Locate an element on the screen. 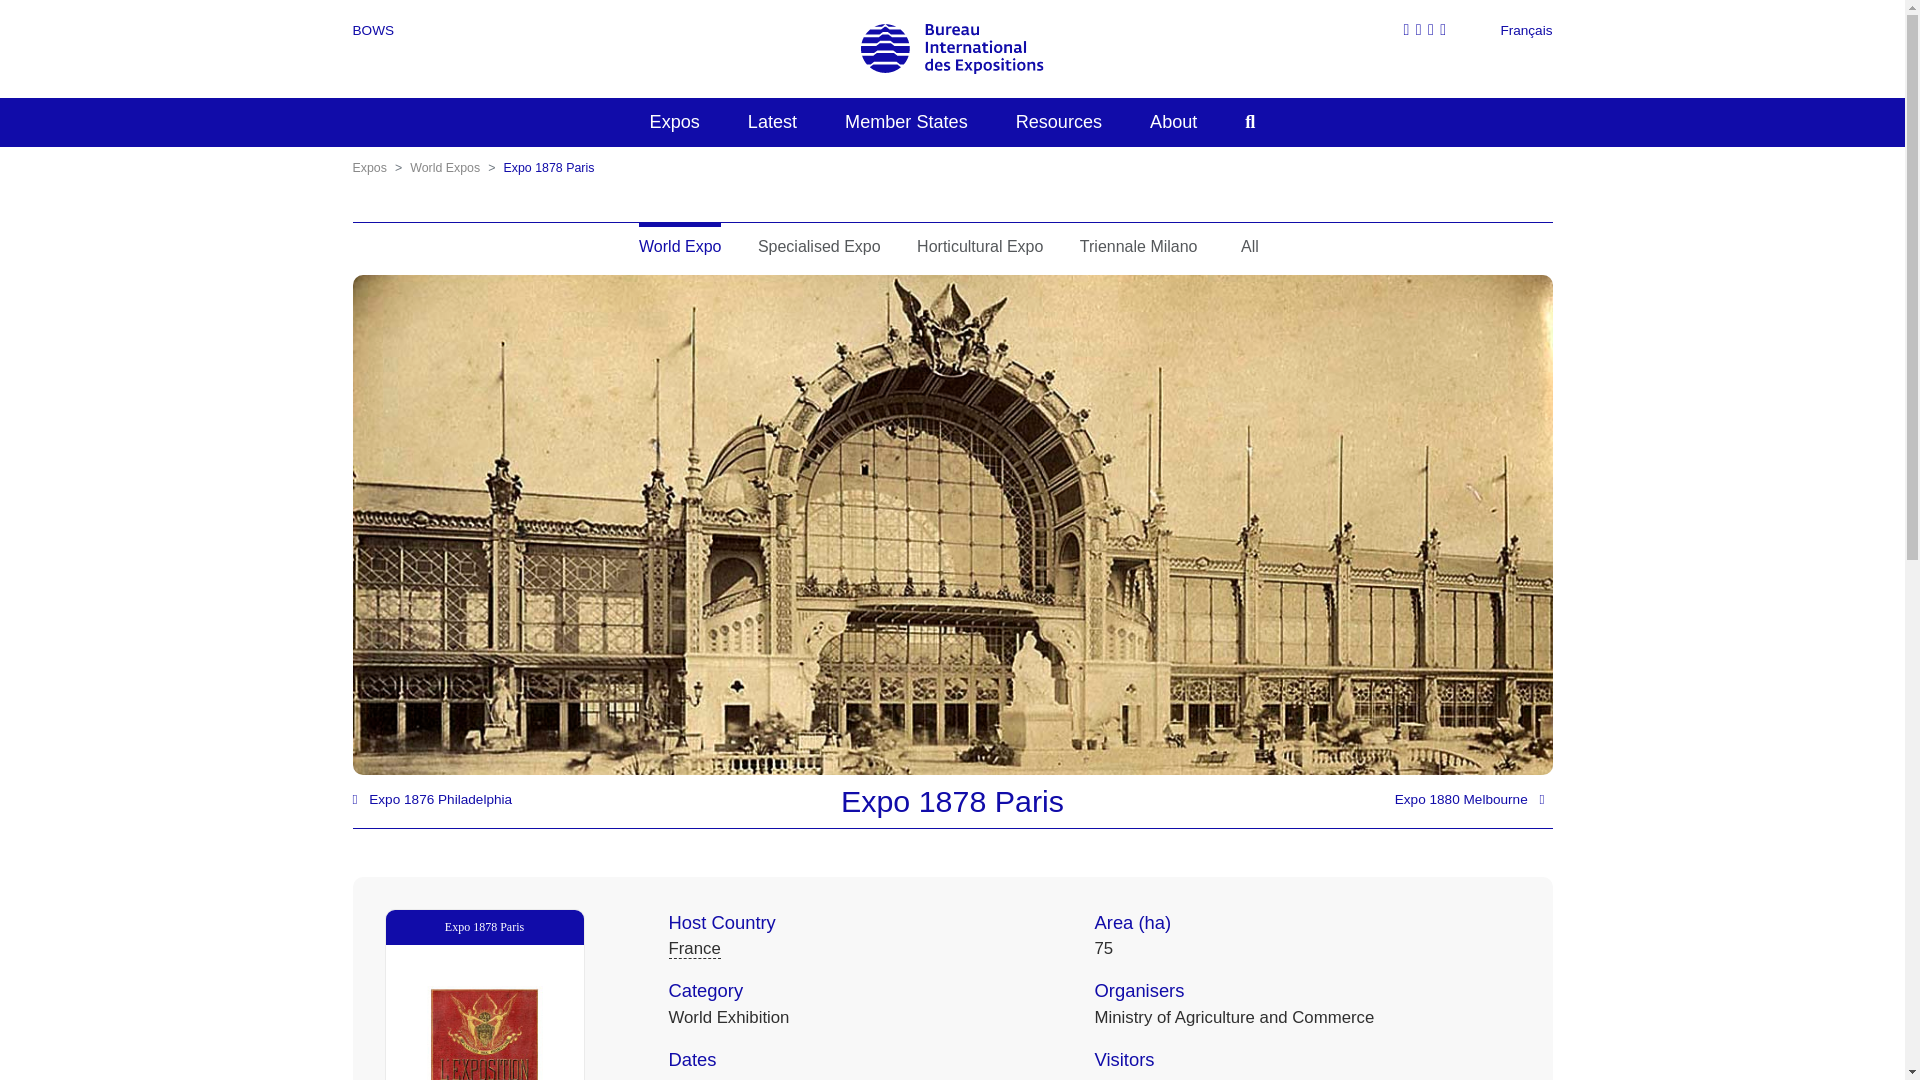 The image size is (1920, 1080). France is located at coordinates (694, 948).